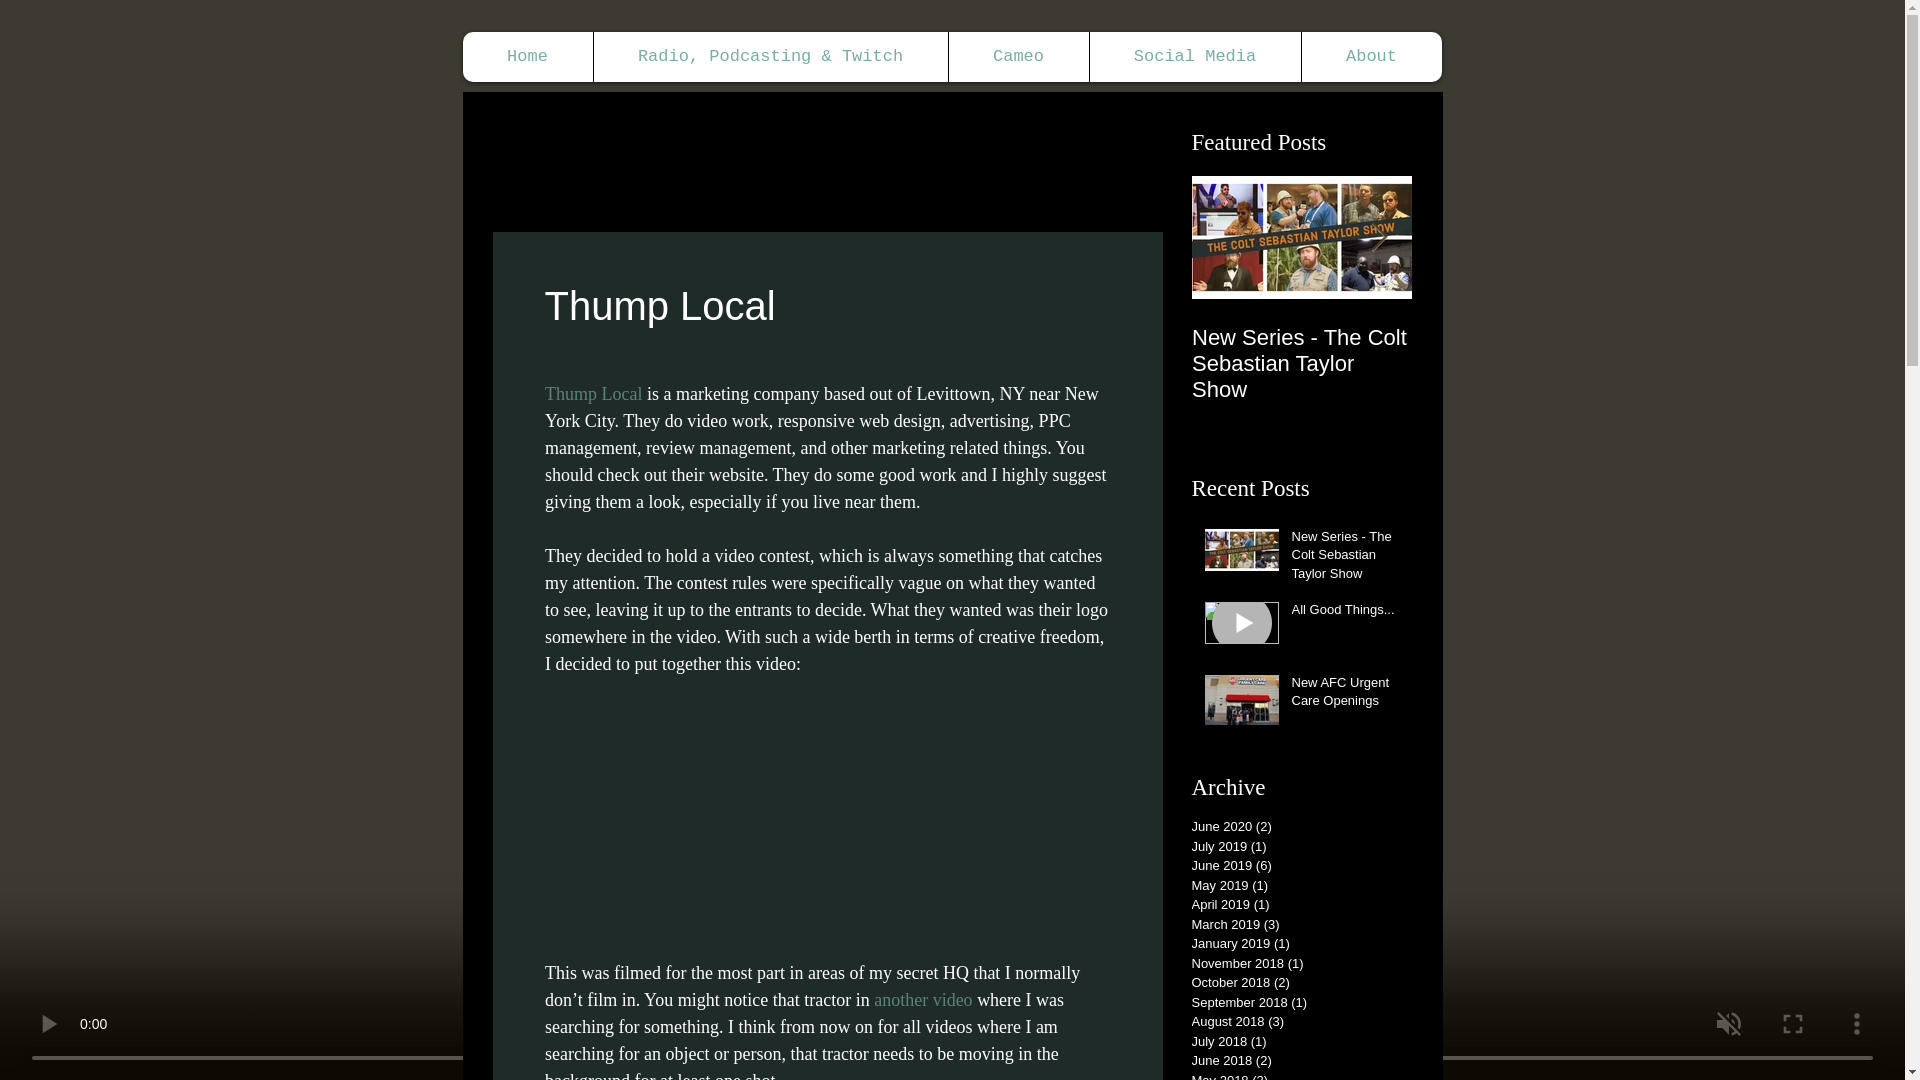 The width and height of the screenshot is (1920, 1080). I want to click on Home, so click(526, 57).